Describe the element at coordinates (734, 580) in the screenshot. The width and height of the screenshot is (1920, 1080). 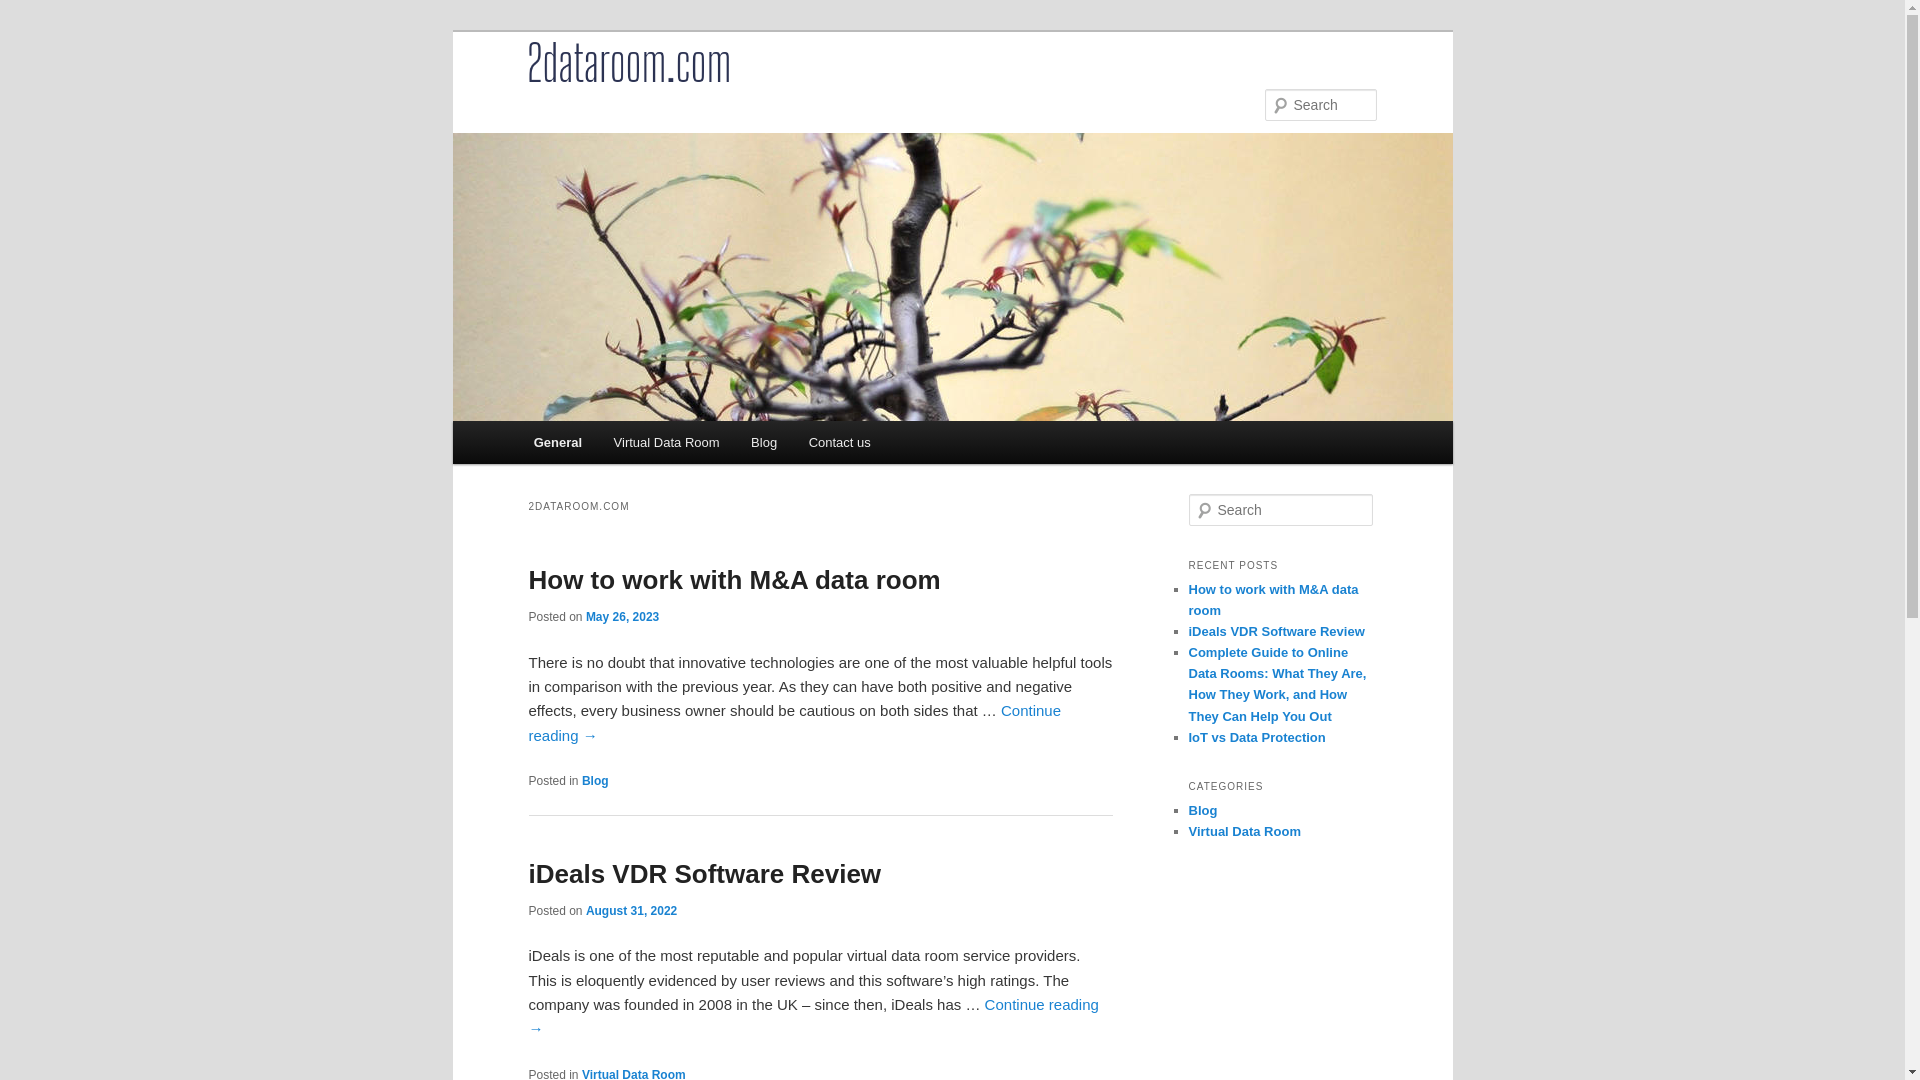
I see `How to work with M&A data room` at that location.